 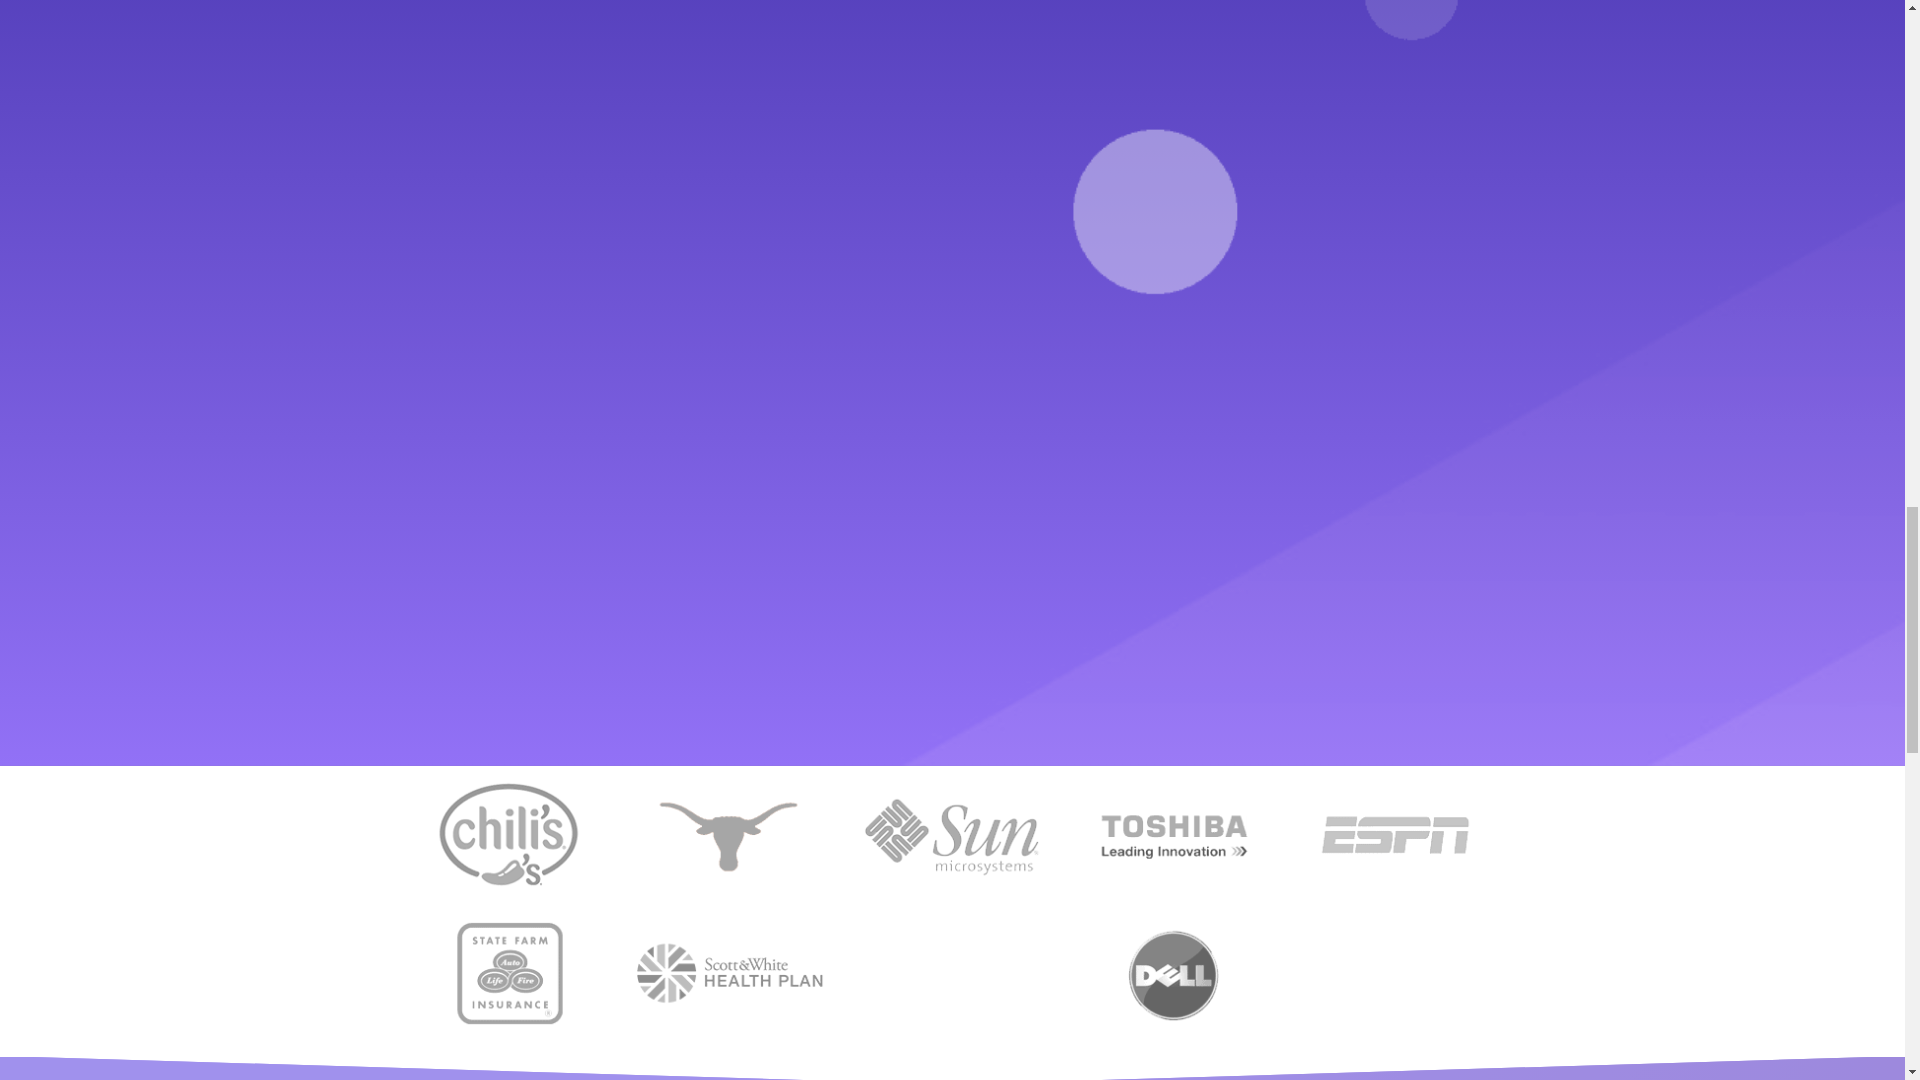 I want to click on espn-1-1, so click(x=1396, y=834).